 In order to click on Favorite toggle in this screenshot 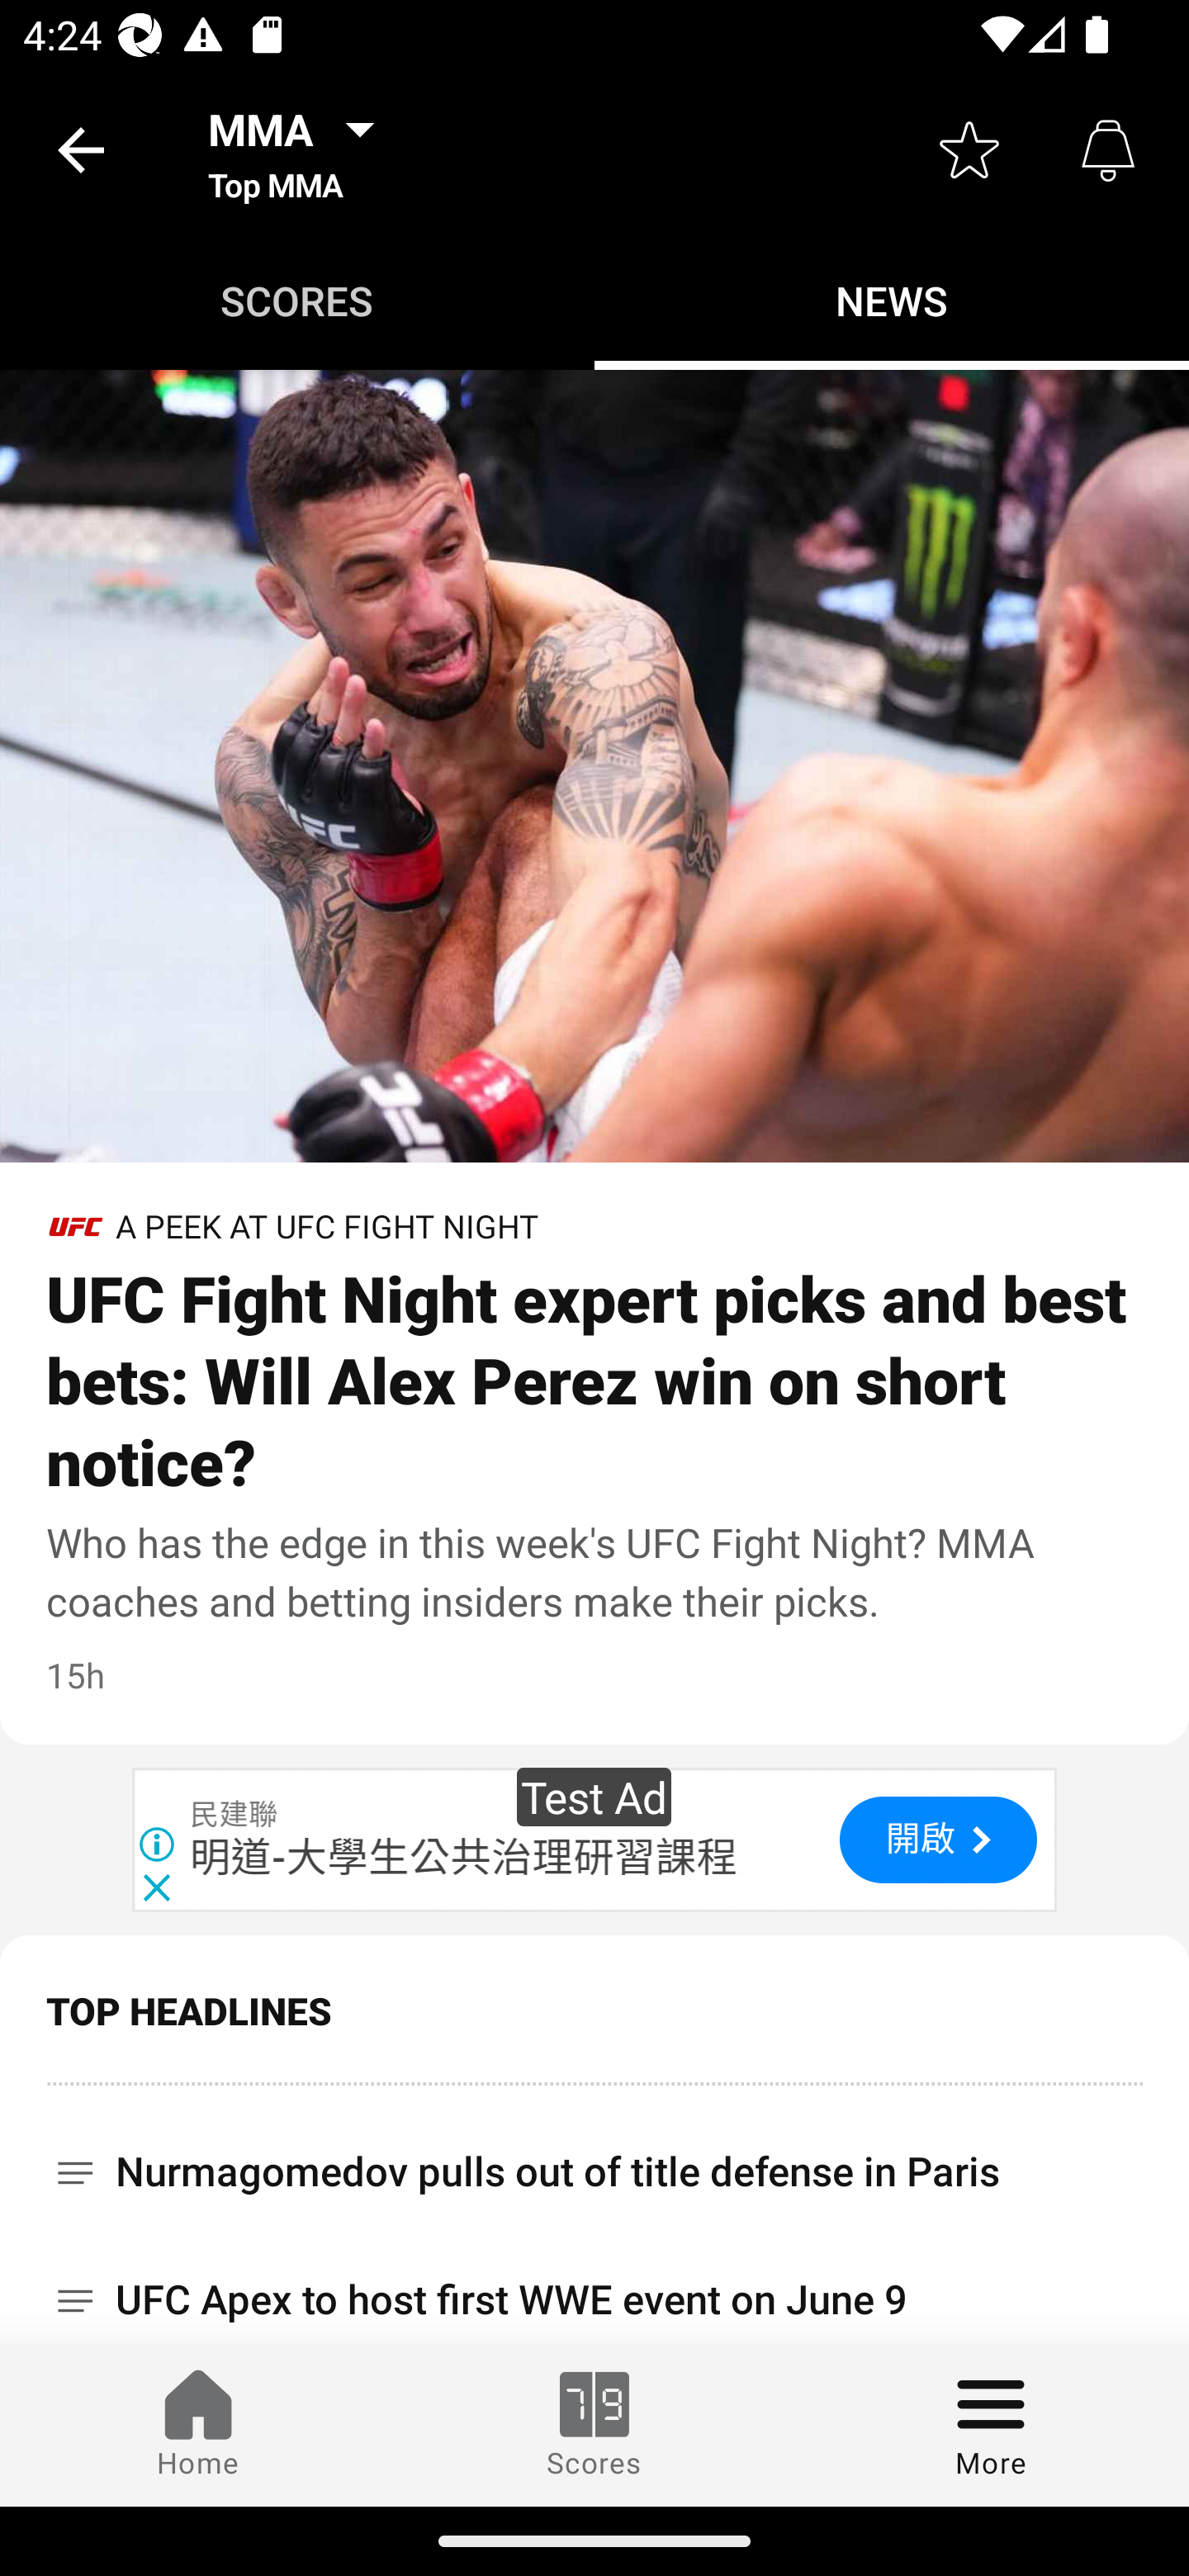, I will do `click(969, 149)`.